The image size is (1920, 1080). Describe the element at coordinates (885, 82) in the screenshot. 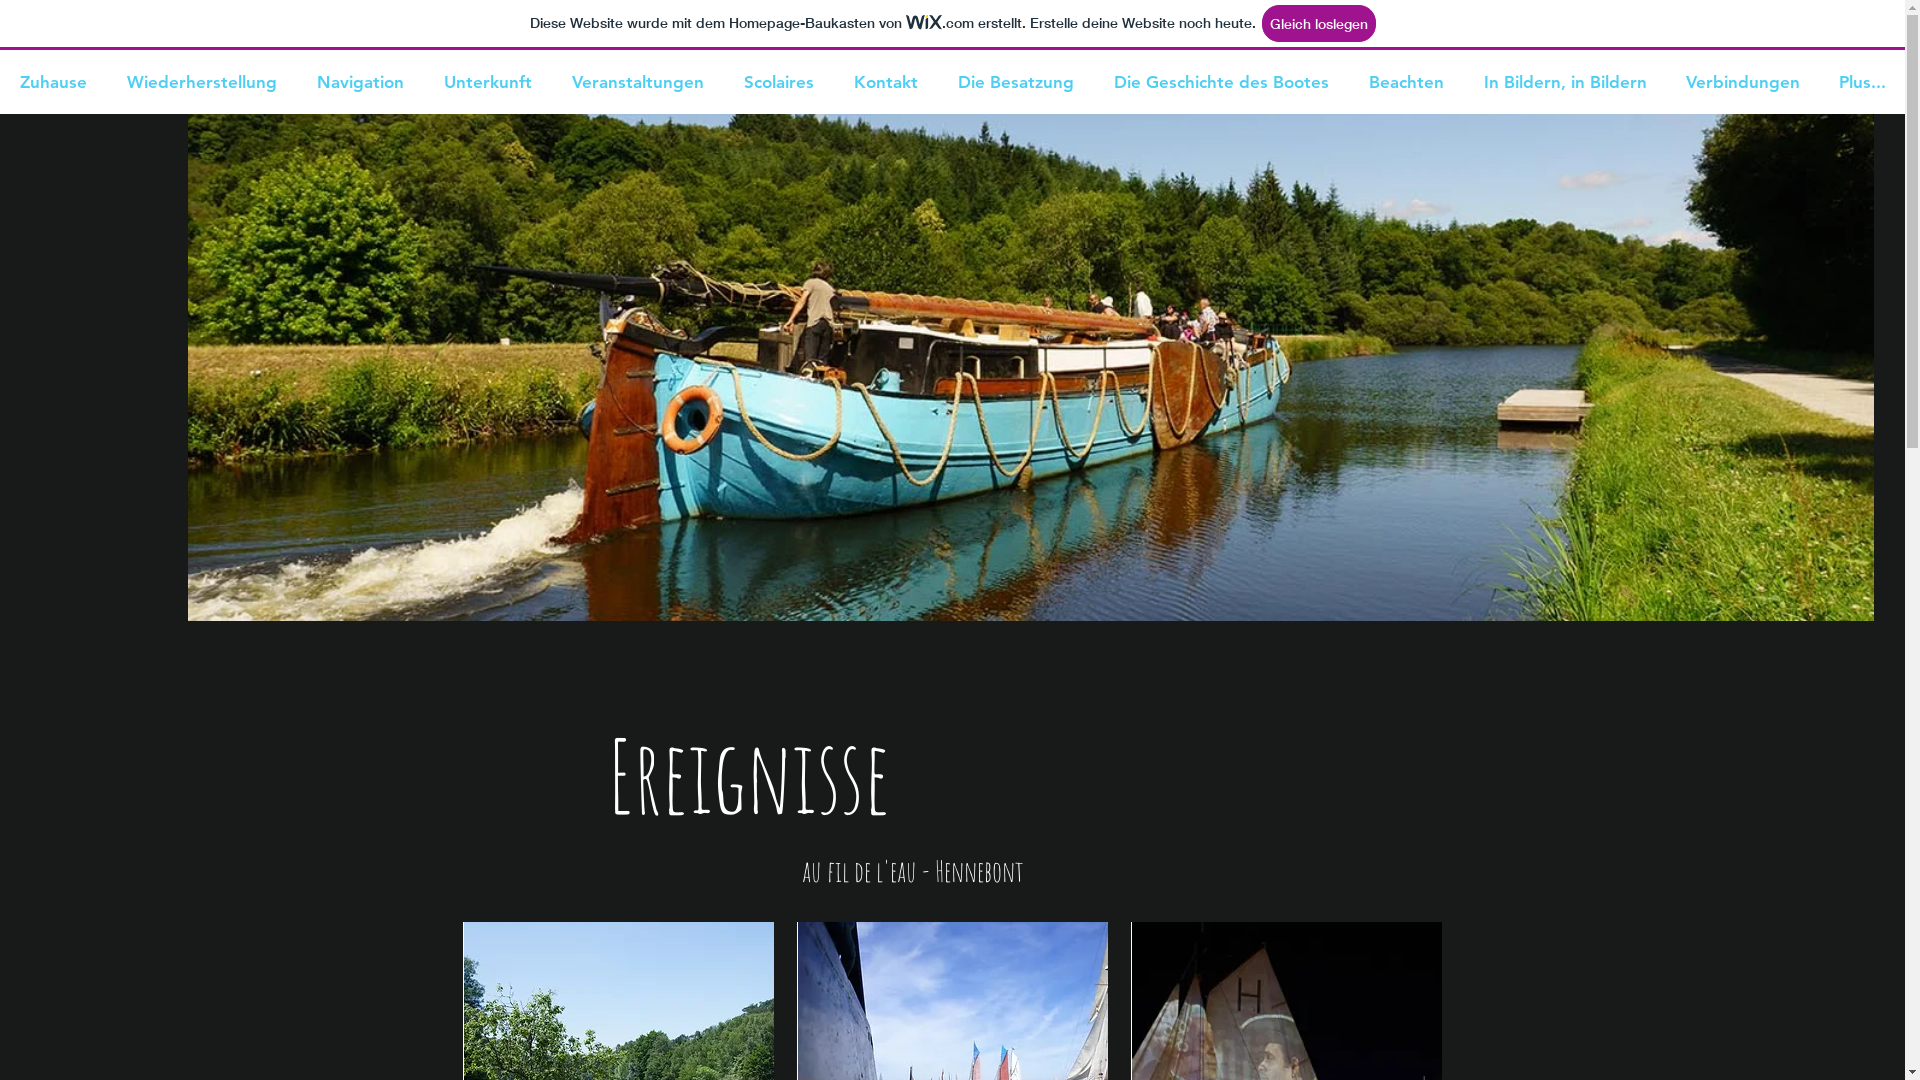

I see `Kontakt` at that location.